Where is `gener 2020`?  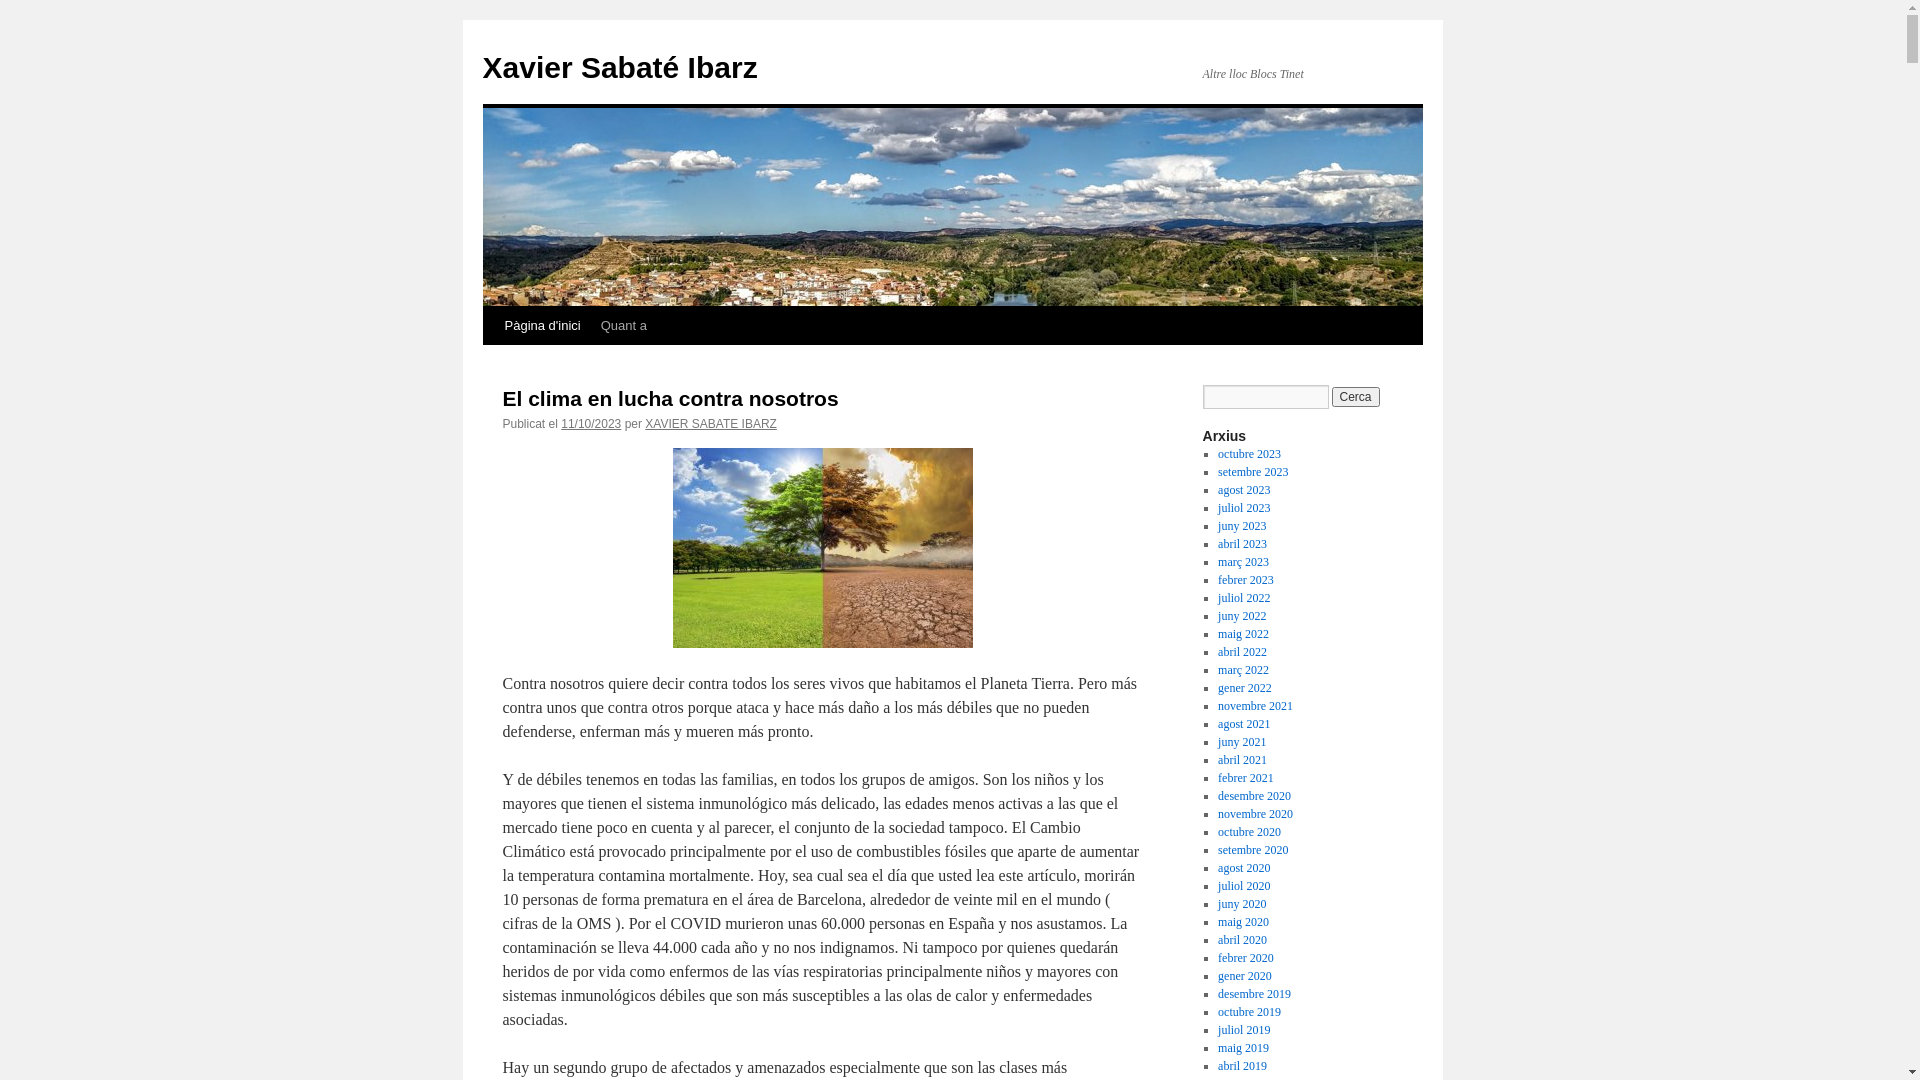 gener 2020 is located at coordinates (1245, 976).